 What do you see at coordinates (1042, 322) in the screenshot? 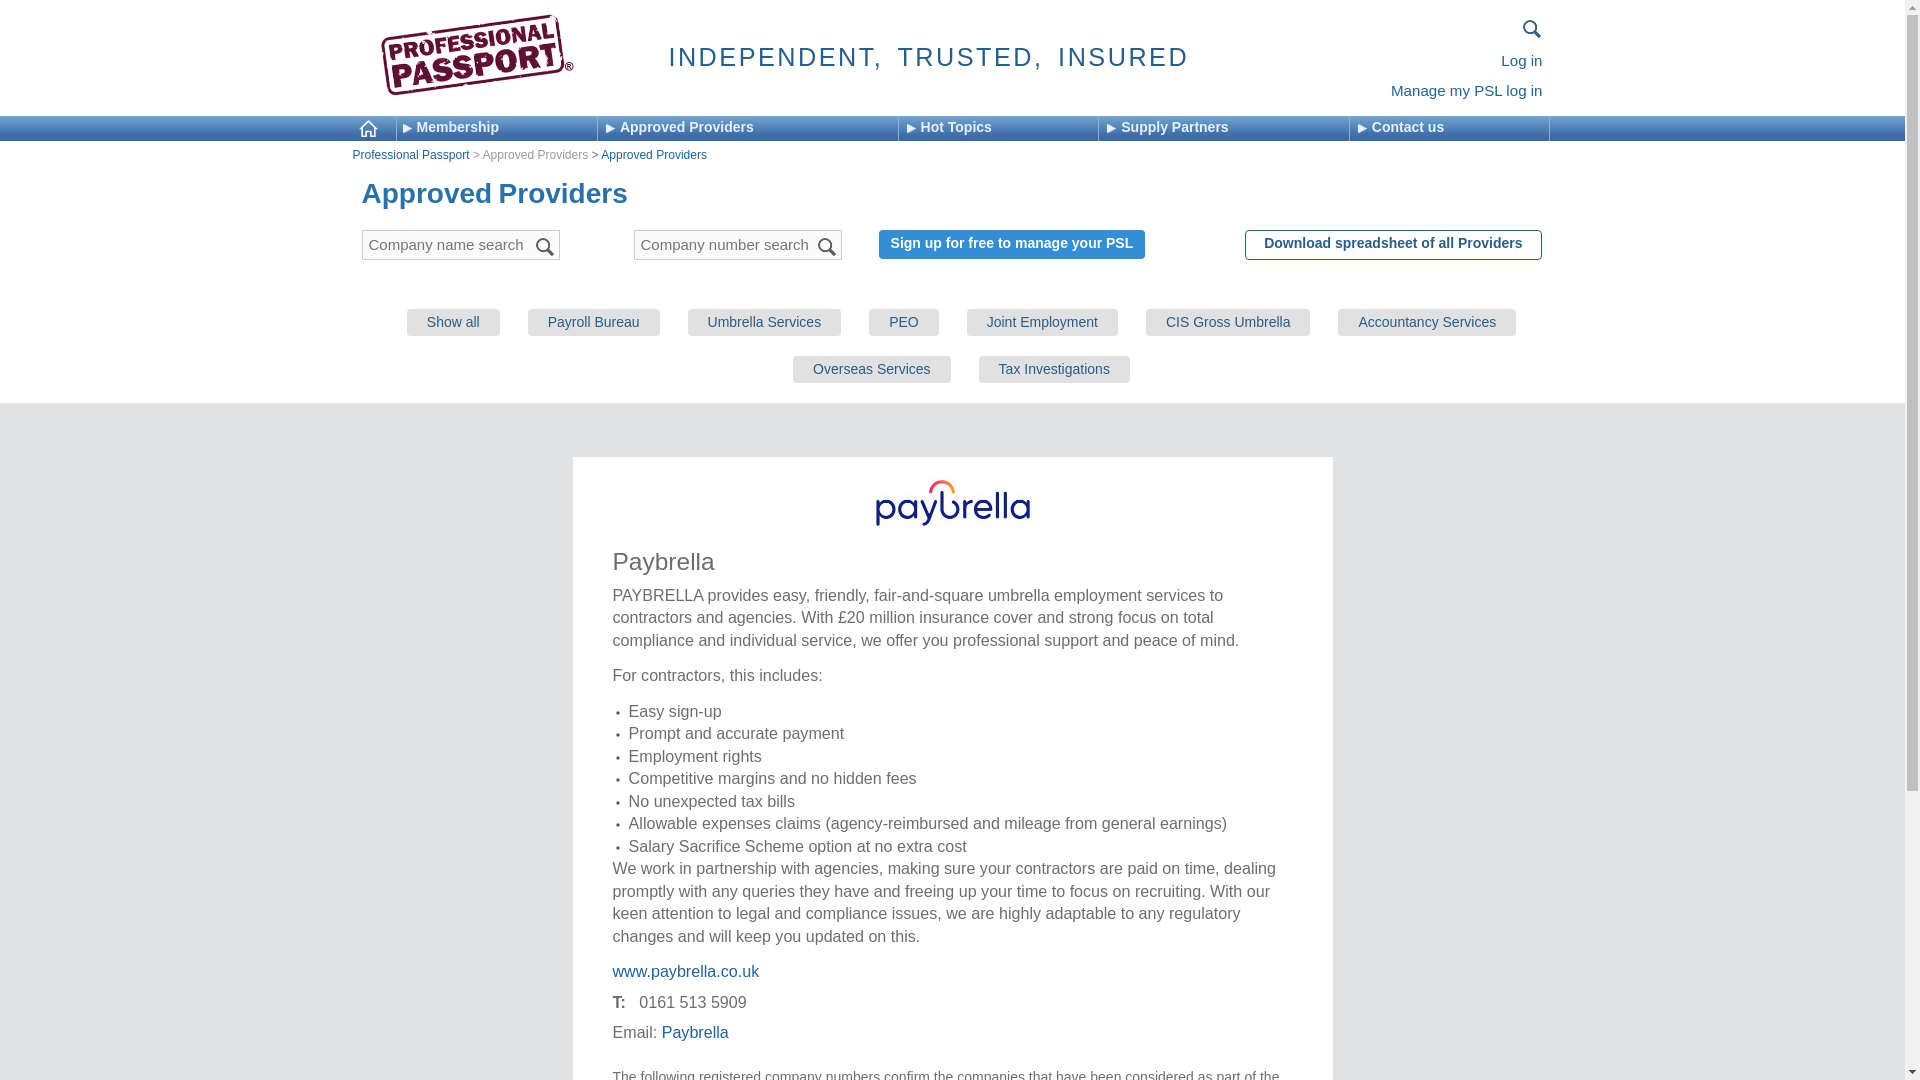
I see `Joint Employment` at bounding box center [1042, 322].